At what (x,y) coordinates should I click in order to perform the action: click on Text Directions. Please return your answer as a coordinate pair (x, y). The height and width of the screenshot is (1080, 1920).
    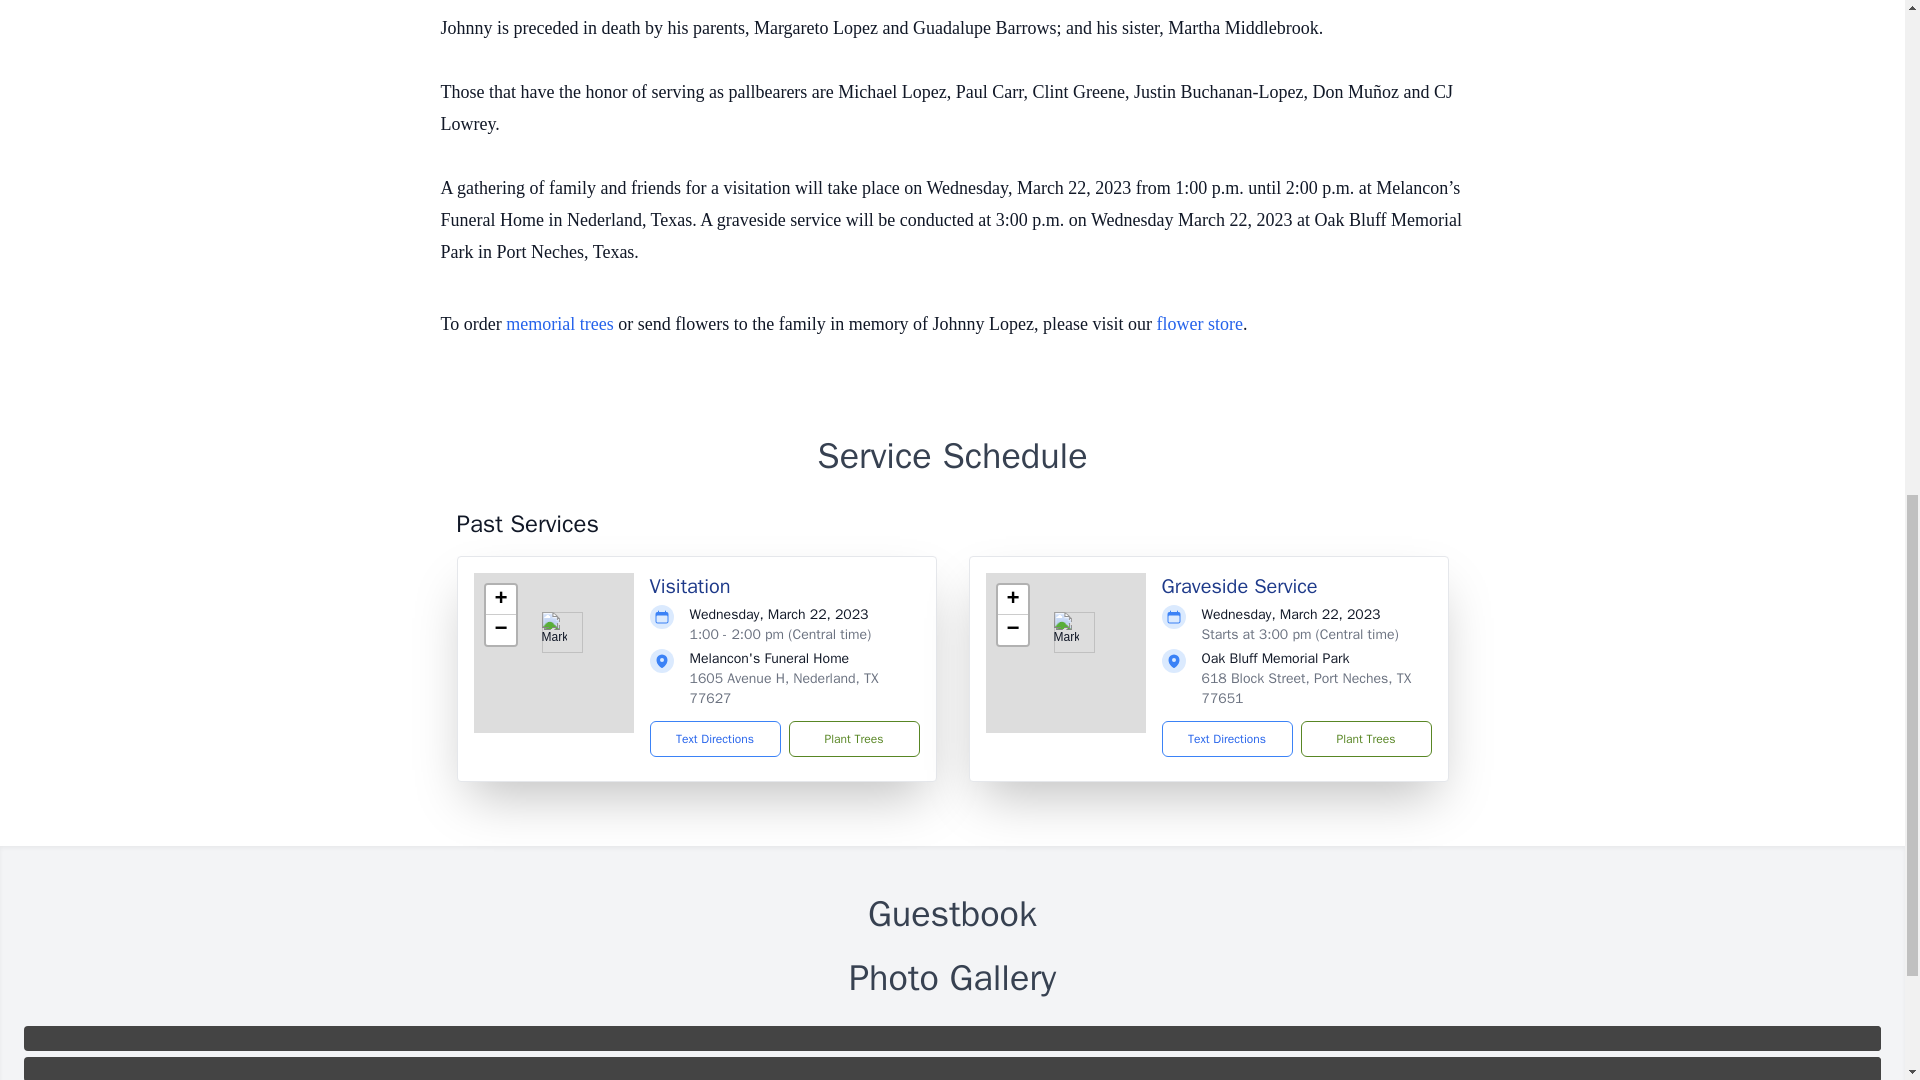
    Looking at the image, I should click on (1226, 739).